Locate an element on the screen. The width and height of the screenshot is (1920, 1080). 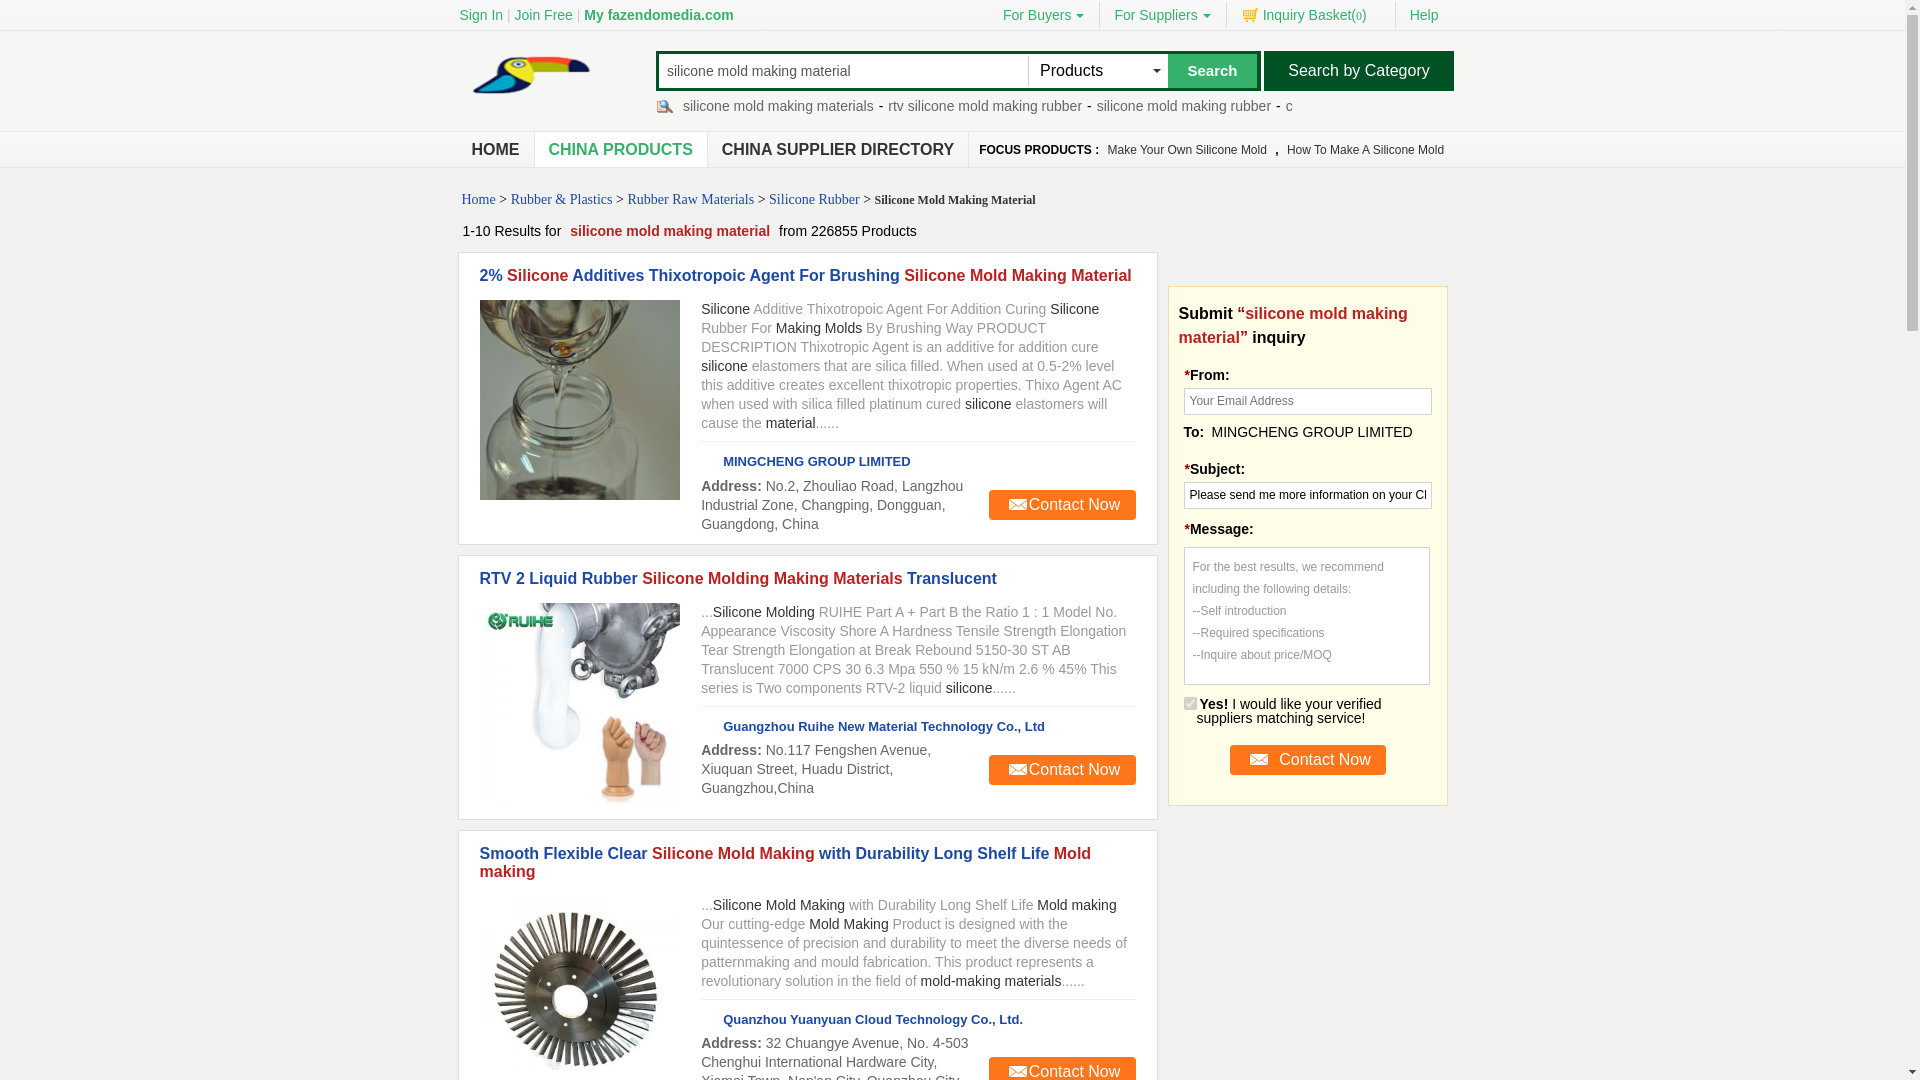
Quanzhou Yuanyuan Cloud Technology Co., Ltd. from china is located at coordinates (862, 1019).